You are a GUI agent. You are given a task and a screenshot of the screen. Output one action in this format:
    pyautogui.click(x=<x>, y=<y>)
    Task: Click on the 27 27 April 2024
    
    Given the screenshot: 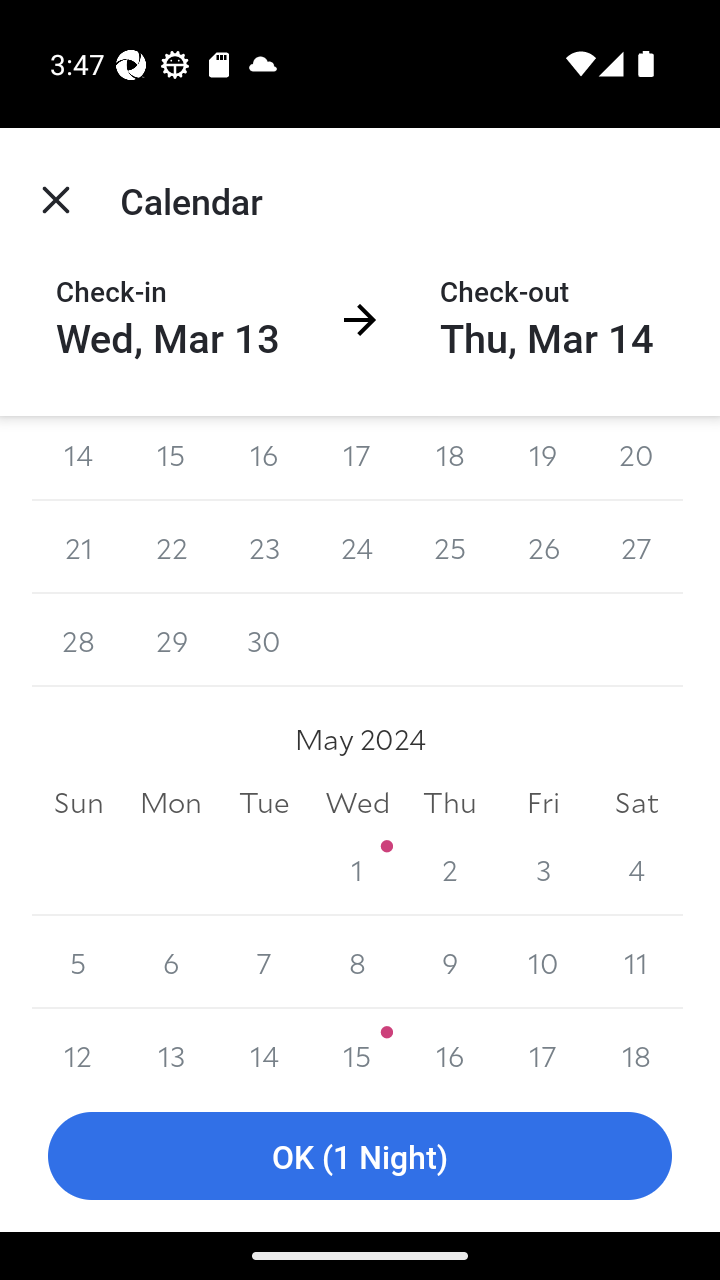 What is the action you would take?
    pyautogui.click(x=636, y=546)
    